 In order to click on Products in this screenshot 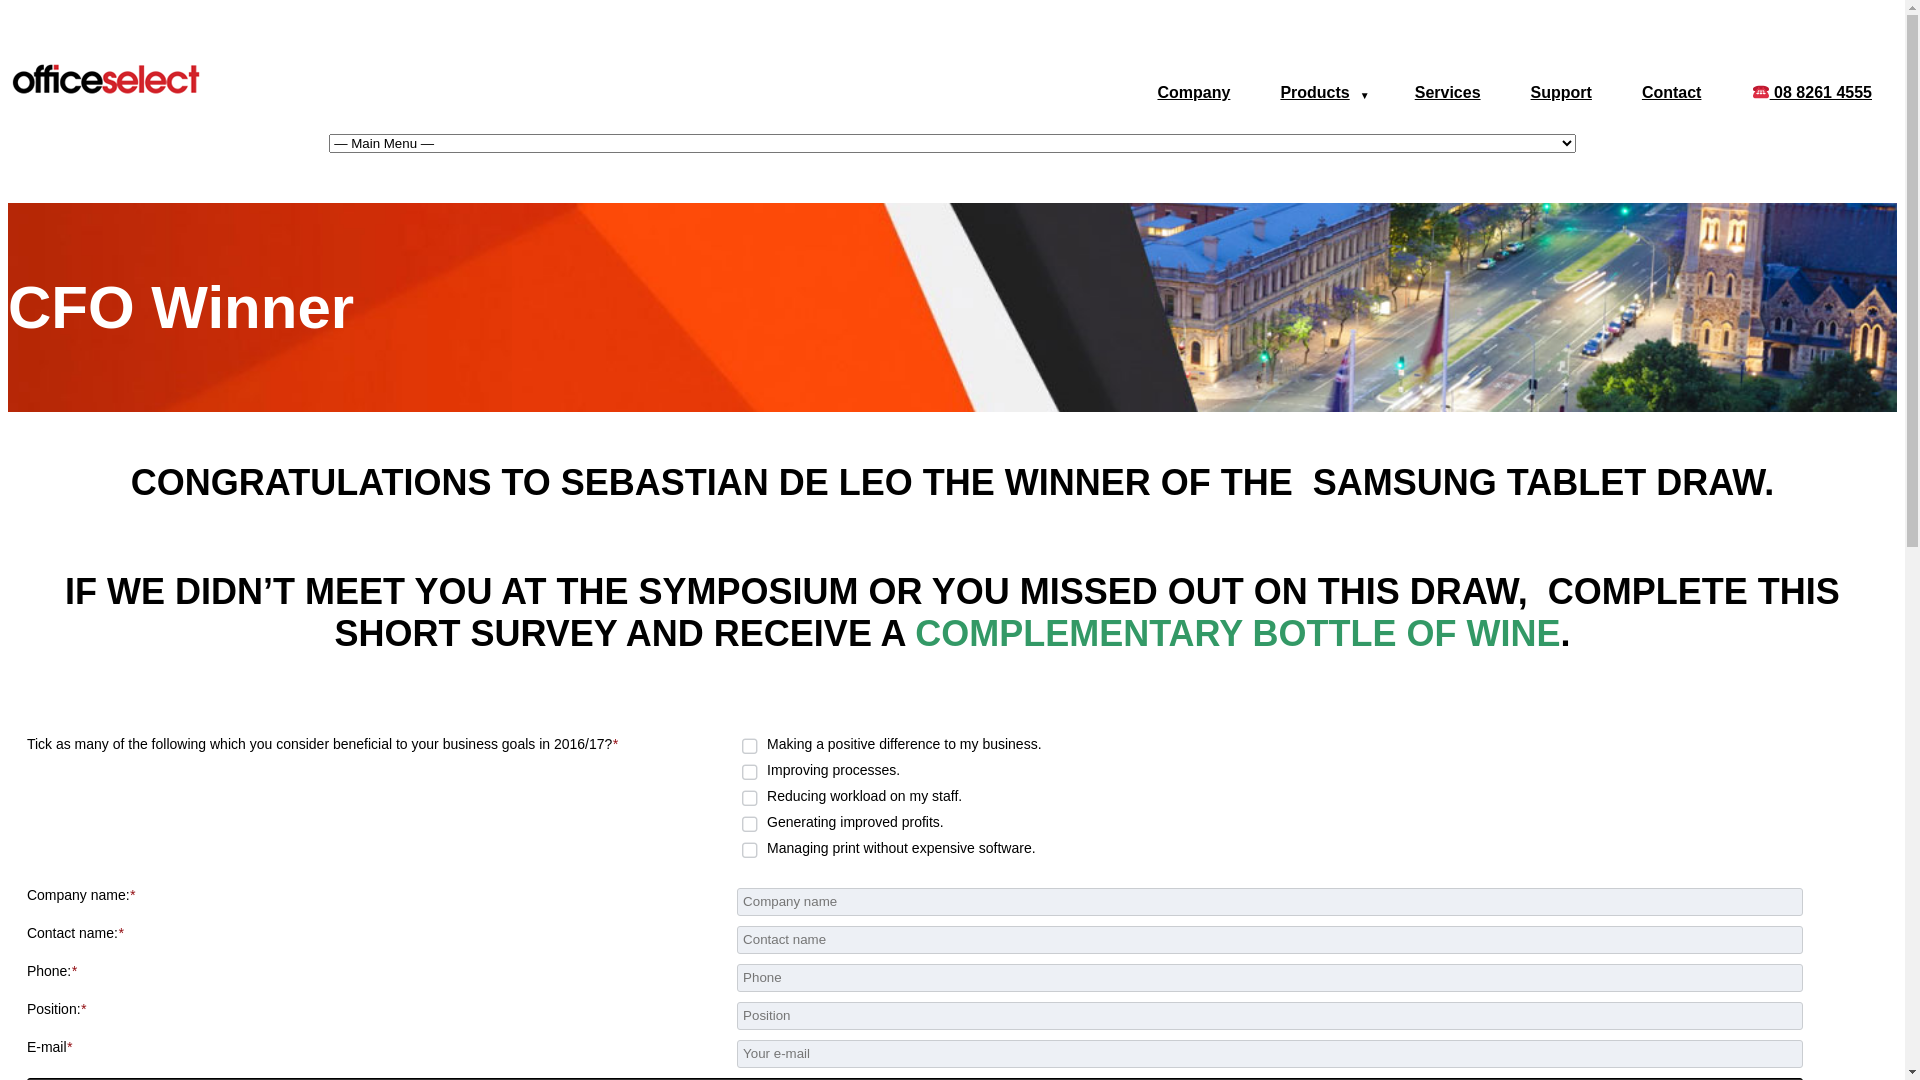, I will do `click(1314, 92)`.